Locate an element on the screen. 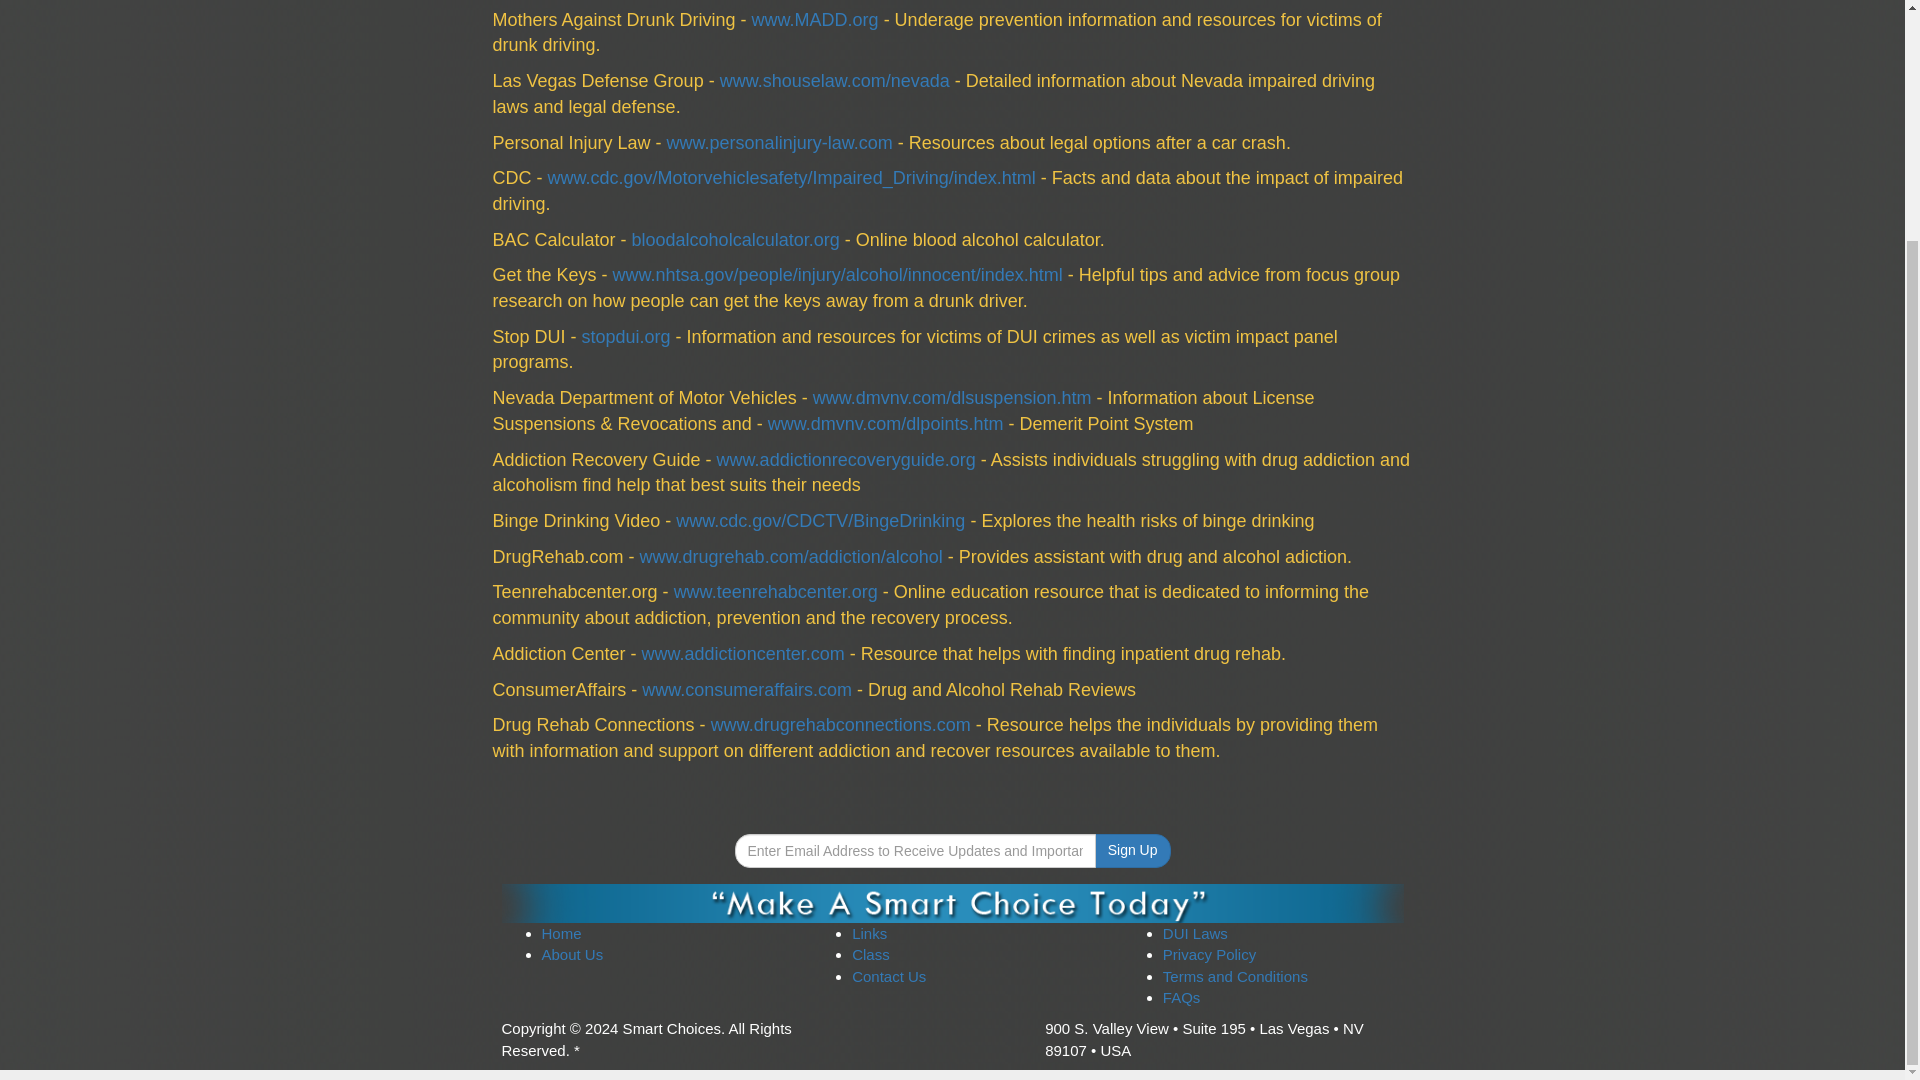 The height and width of the screenshot is (1080, 1920). www.addictioncenter.com is located at coordinates (742, 654).